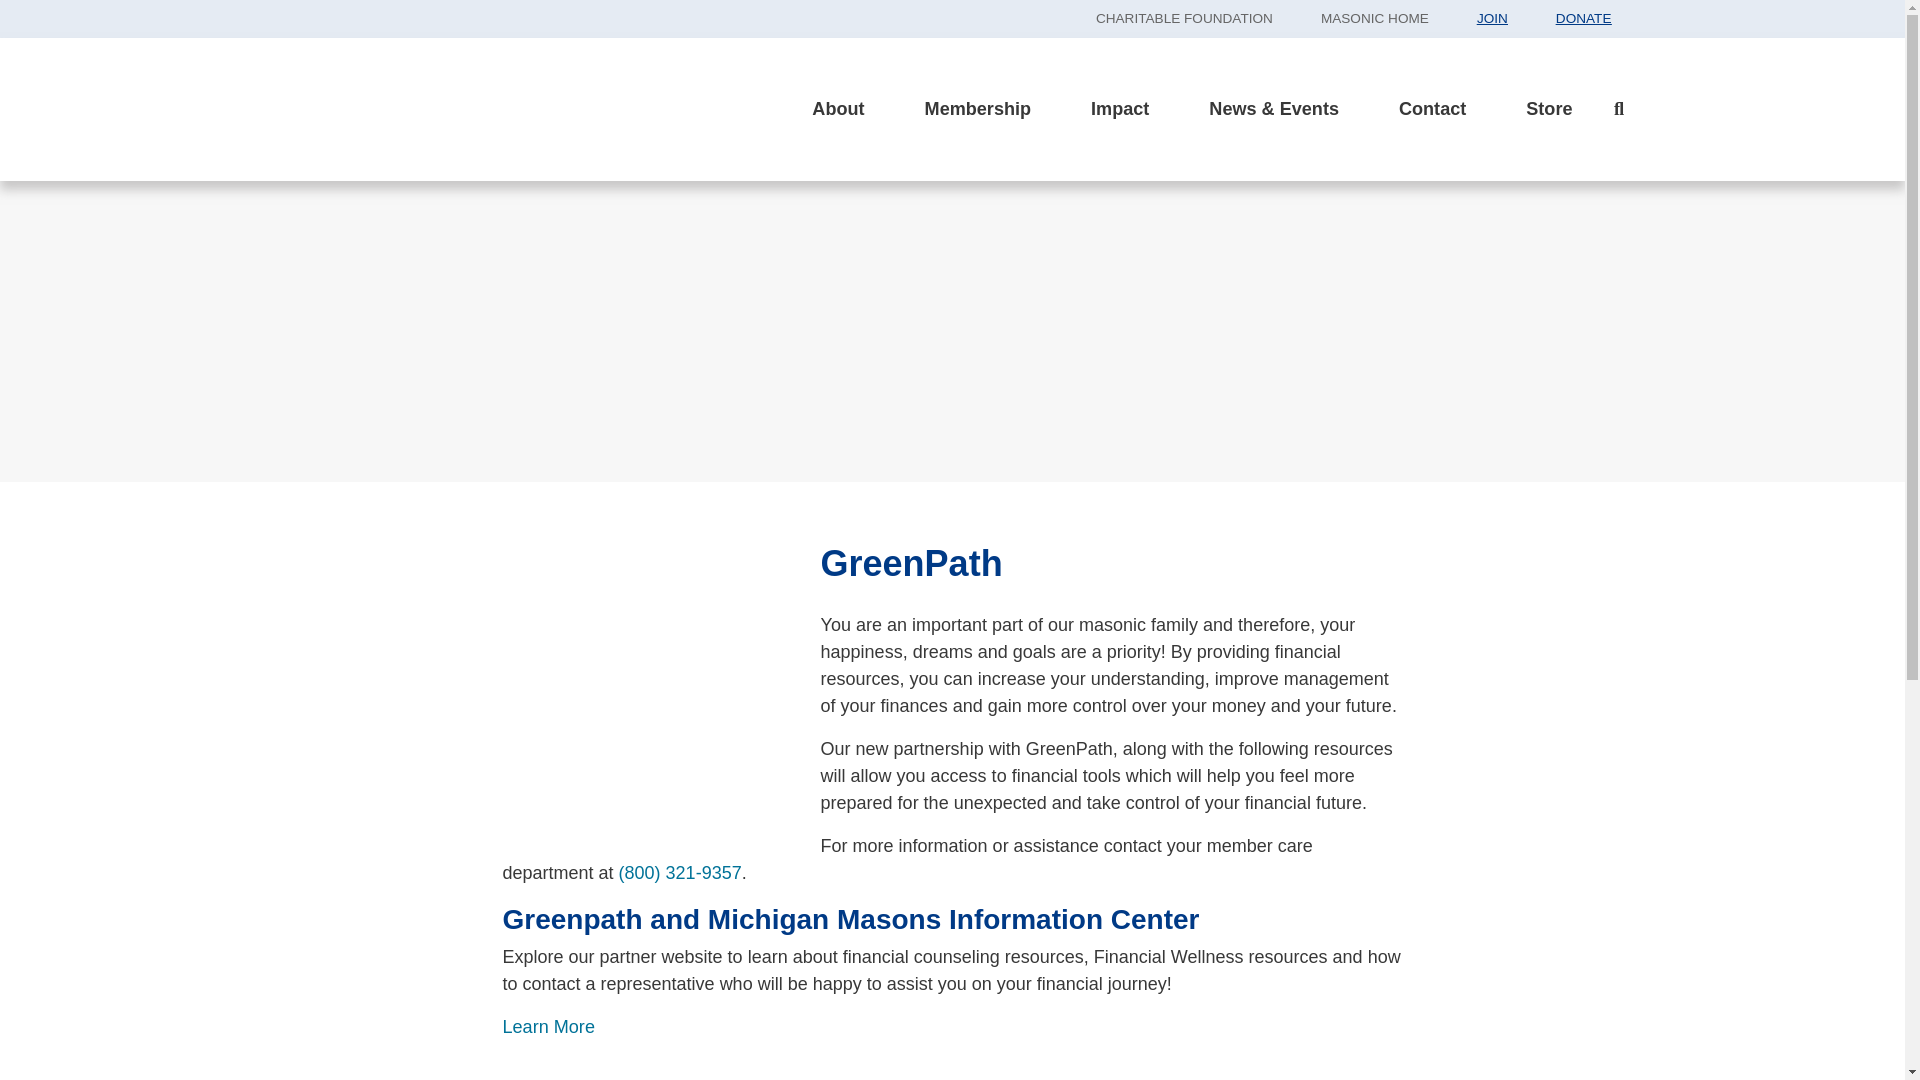 This screenshot has height=1080, width=1920. Describe the element at coordinates (978, 109) in the screenshot. I see `Membership` at that location.